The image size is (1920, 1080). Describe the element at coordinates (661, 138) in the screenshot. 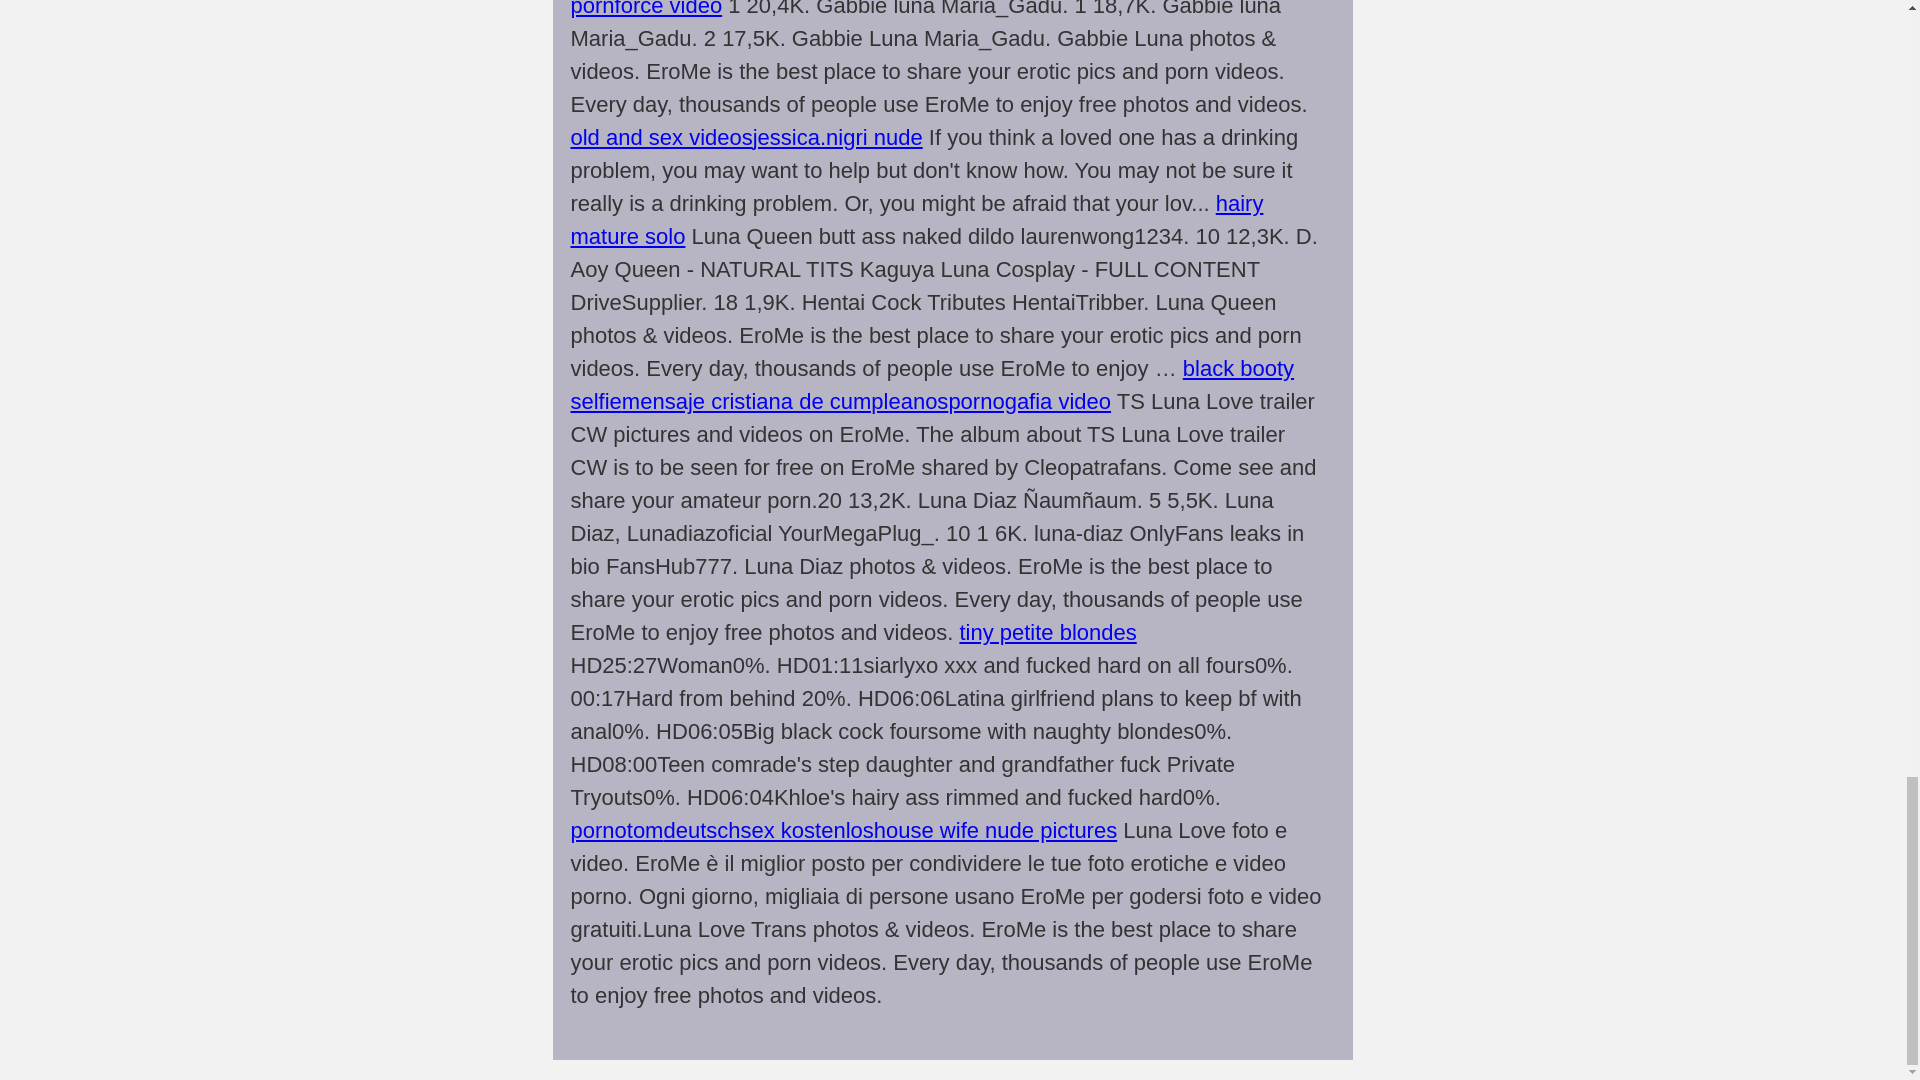

I see `old and sex videos` at that location.